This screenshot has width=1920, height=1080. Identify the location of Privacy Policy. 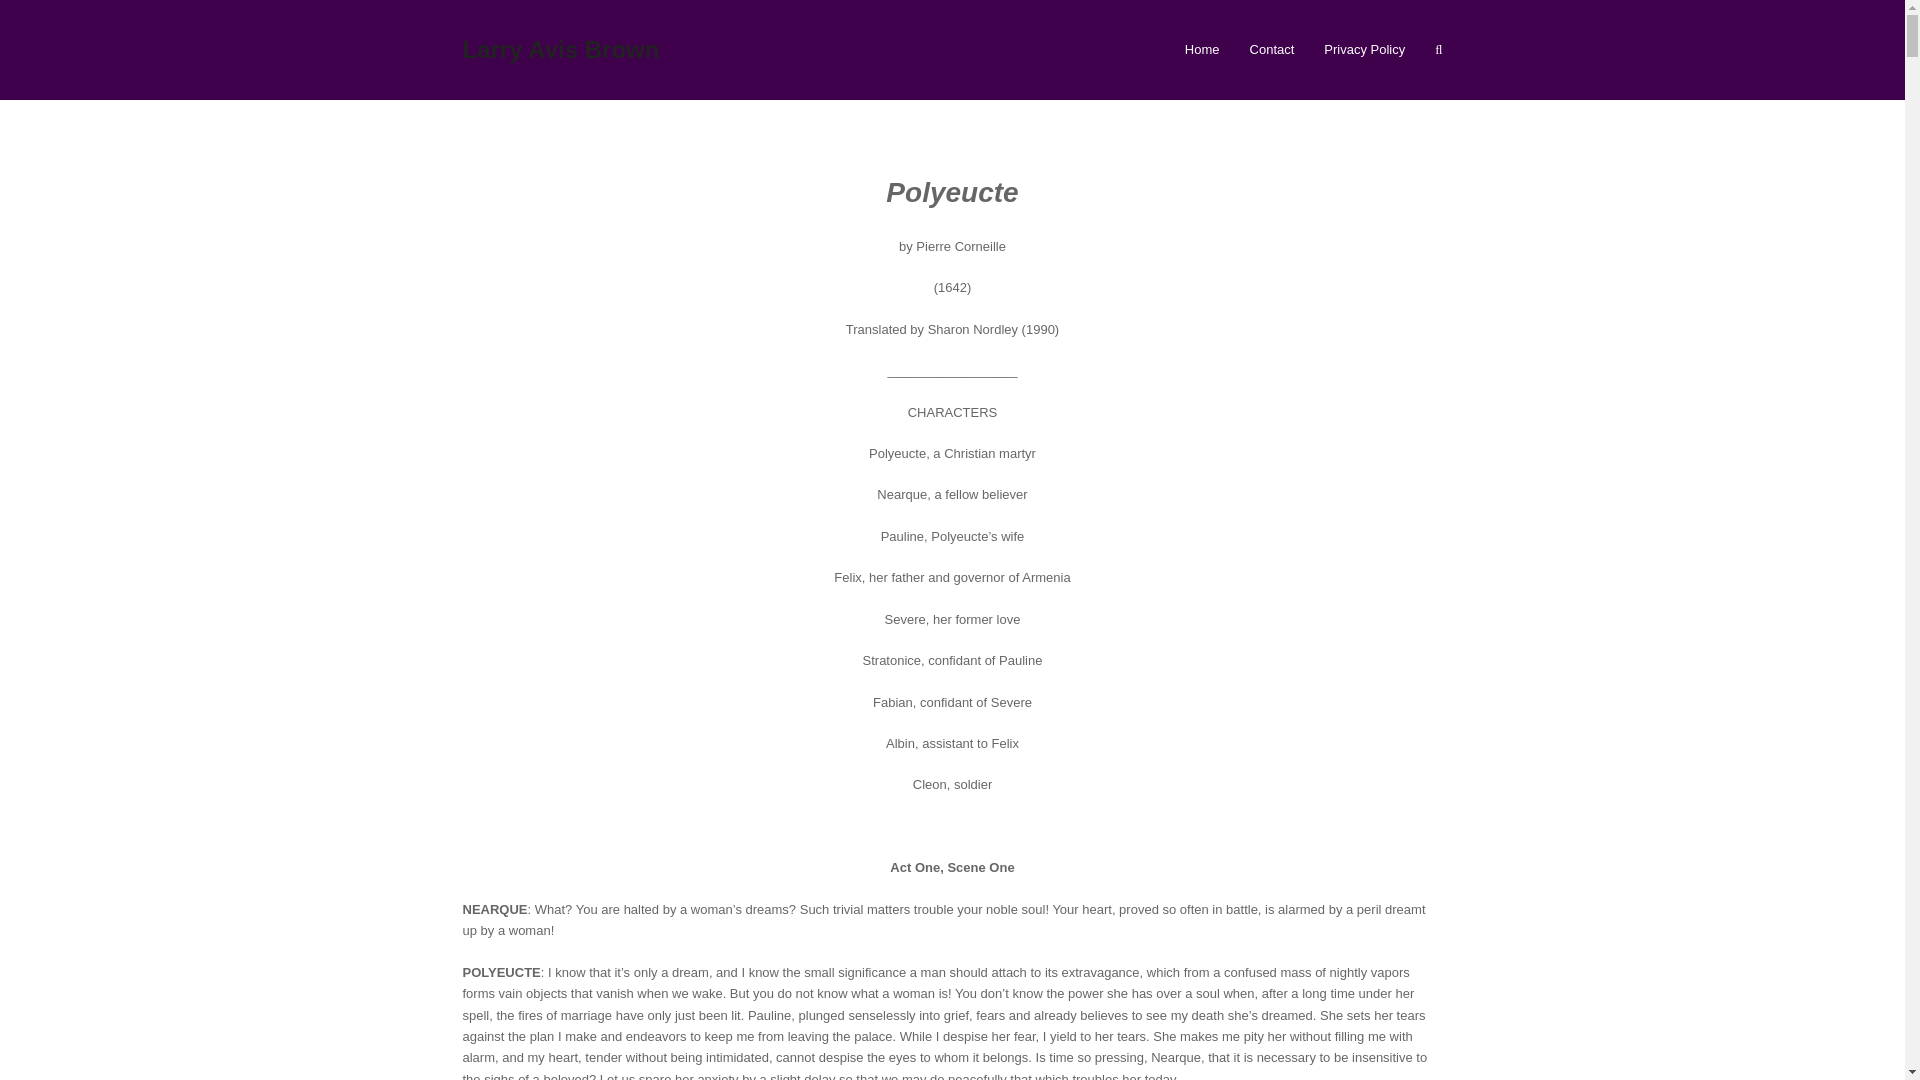
(1364, 49).